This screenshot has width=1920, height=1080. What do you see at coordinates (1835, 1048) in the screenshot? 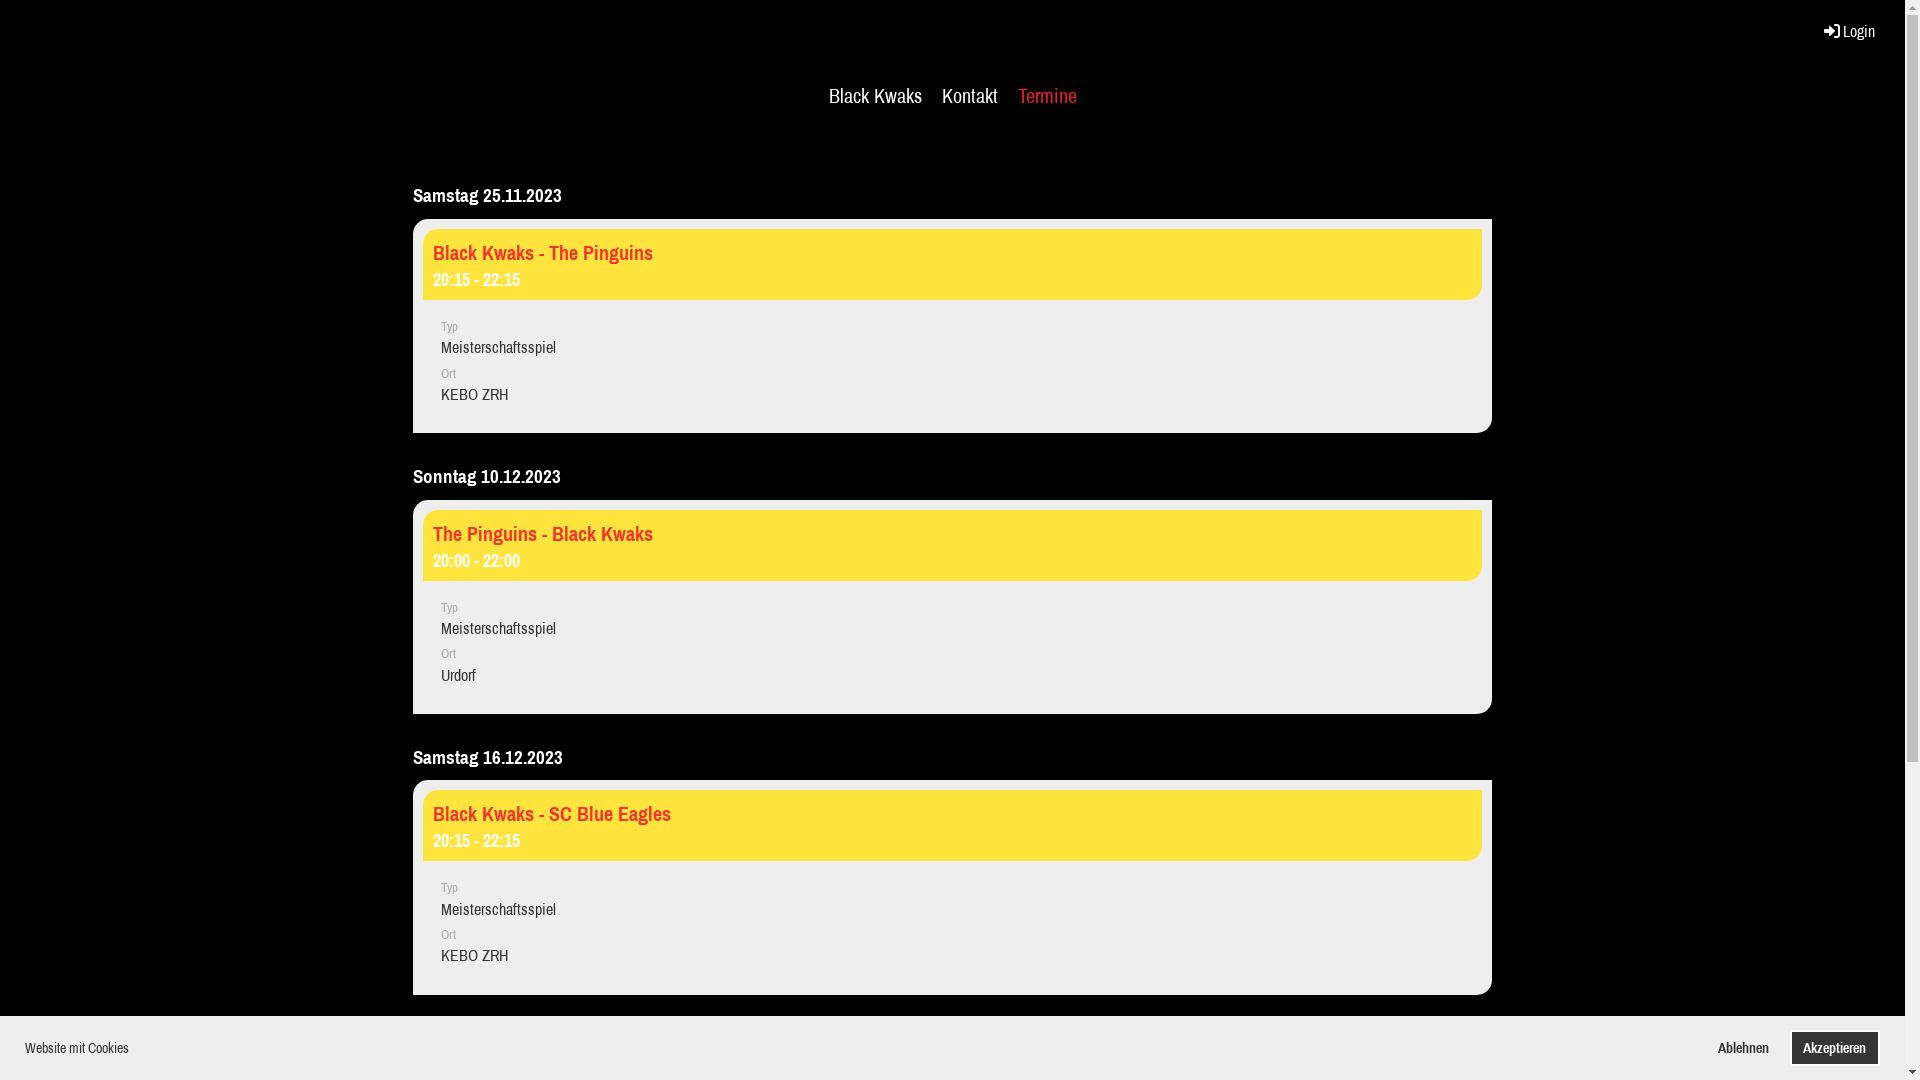
I see `Akzeptieren` at bounding box center [1835, 1048].